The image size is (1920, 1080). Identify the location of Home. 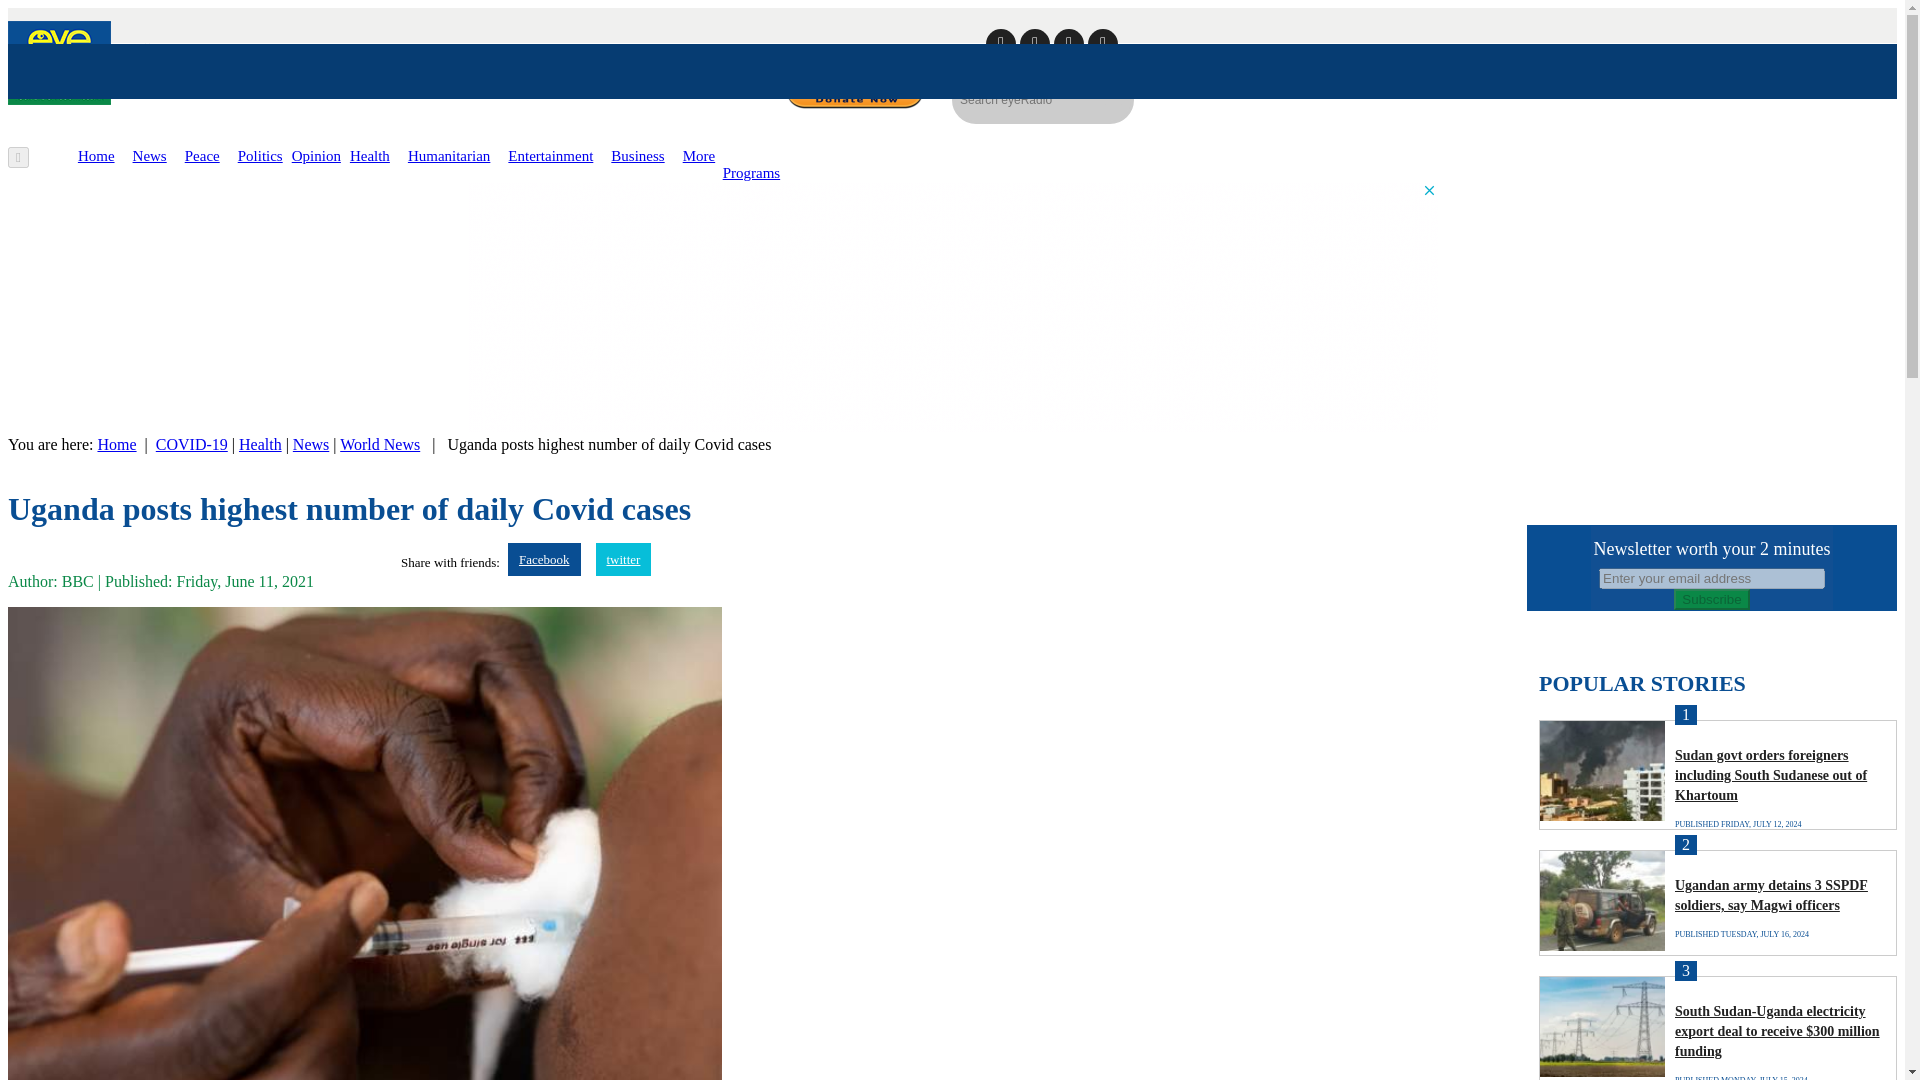
(96, 156).